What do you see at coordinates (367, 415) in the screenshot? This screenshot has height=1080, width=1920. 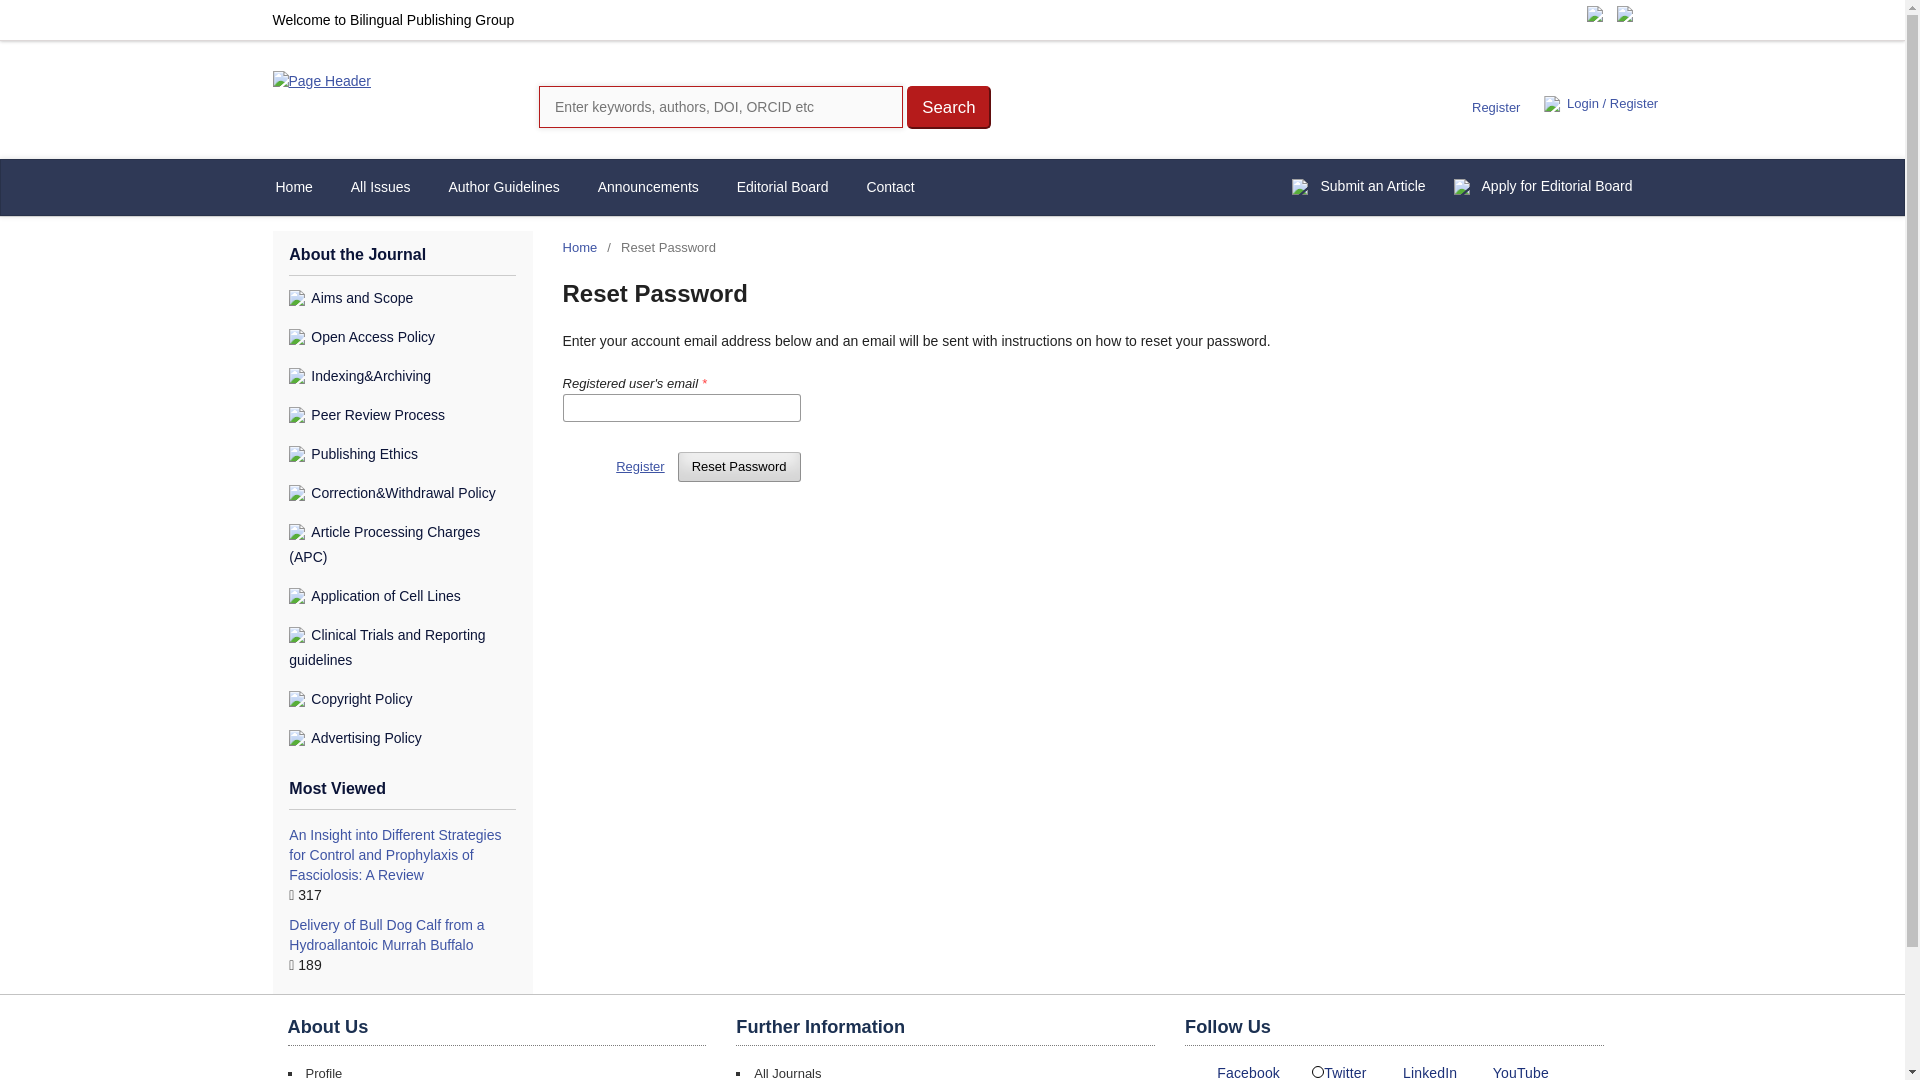 I see `Peer Review Process` at bounding box center [367, 415].